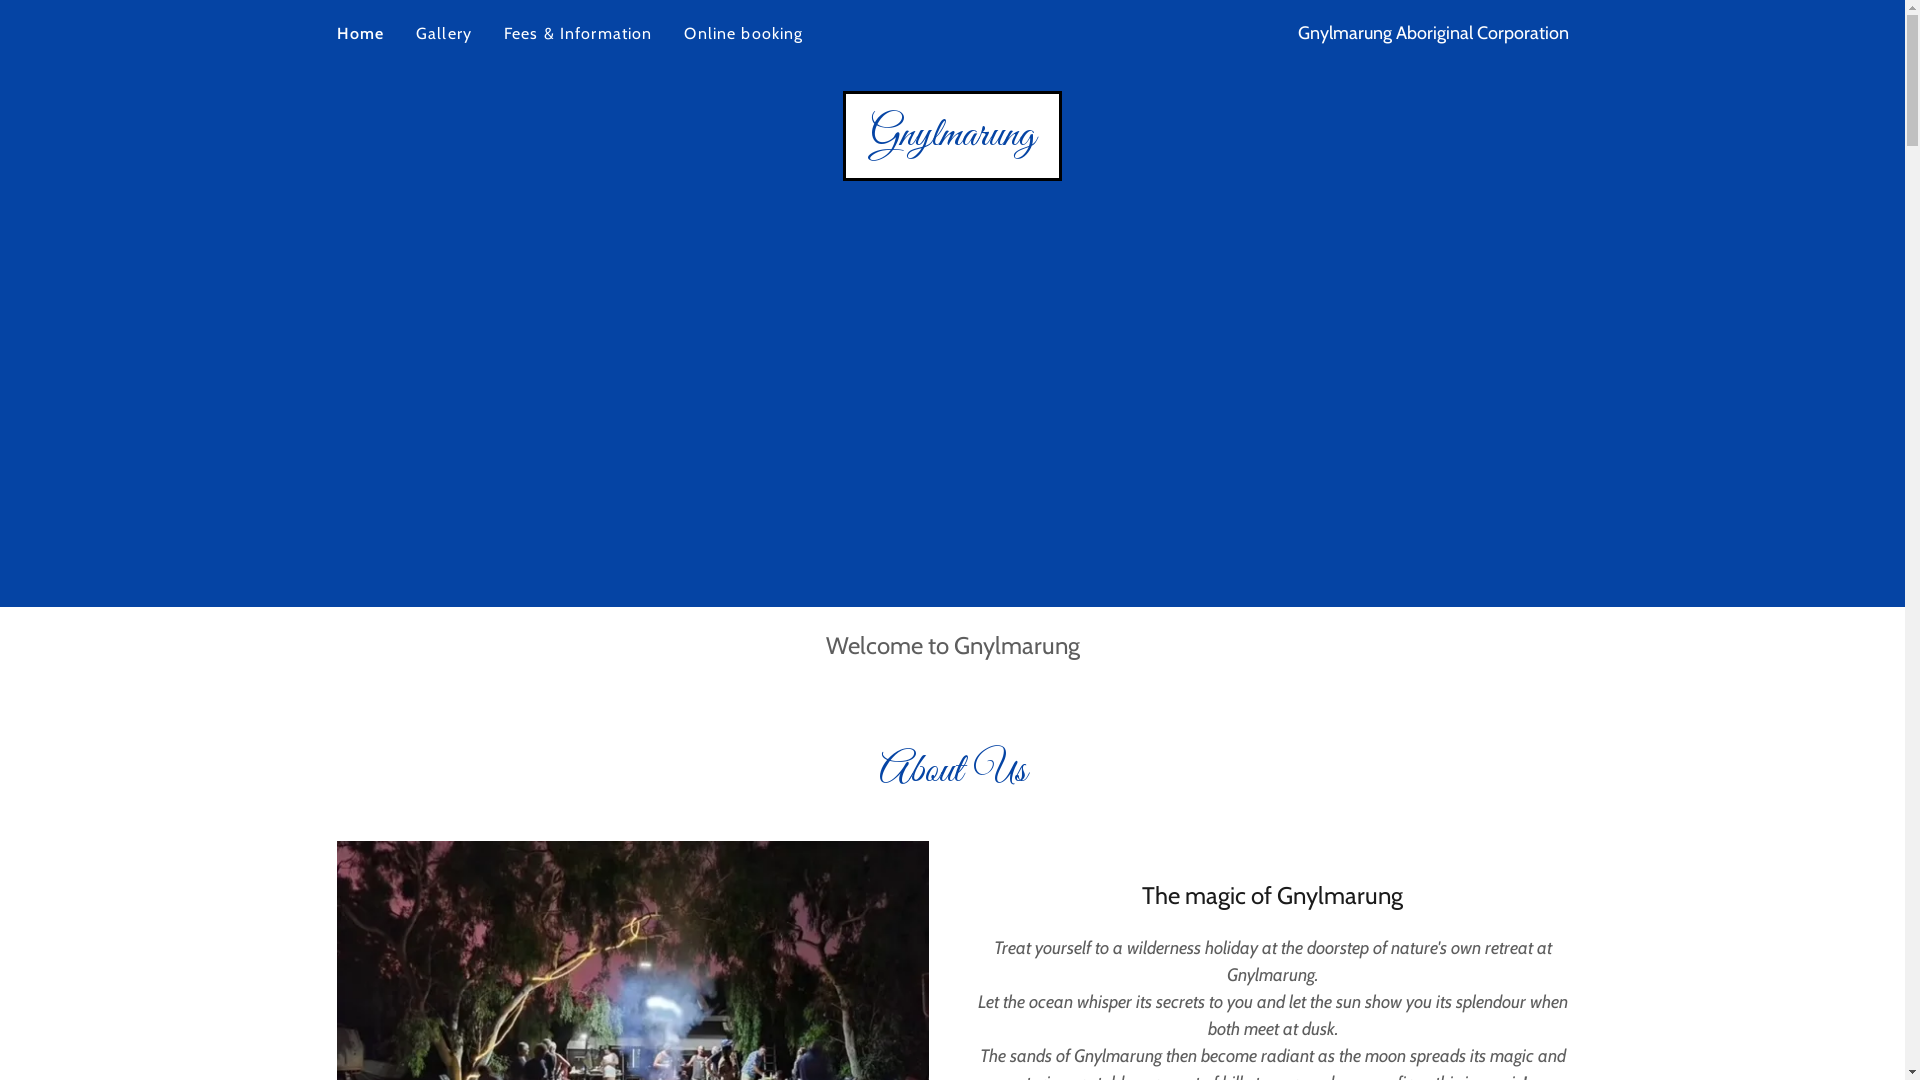 This screenshot has width=1920, height=1080. I want to click on Home, so click(360, 34).